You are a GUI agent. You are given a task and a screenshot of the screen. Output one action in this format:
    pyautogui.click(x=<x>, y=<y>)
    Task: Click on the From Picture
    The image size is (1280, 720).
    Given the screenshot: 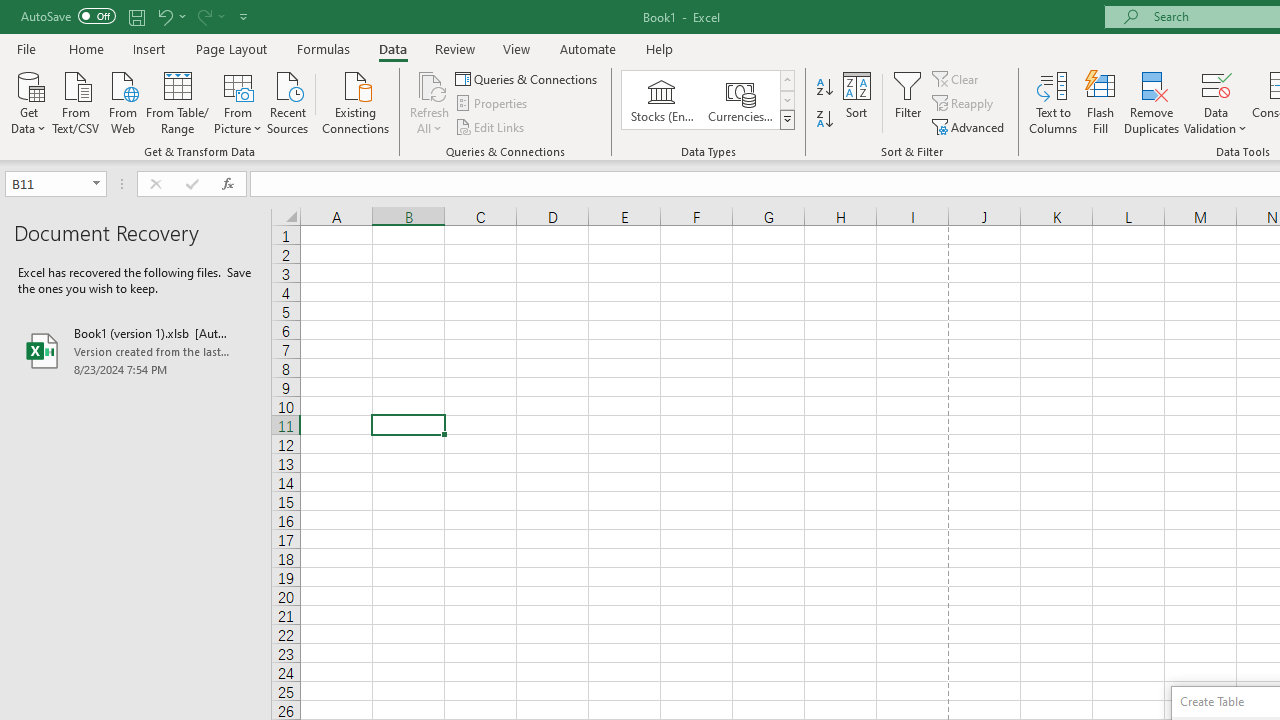 What is the action you would take?
    pyautogui.click(x=238, y=101)
    